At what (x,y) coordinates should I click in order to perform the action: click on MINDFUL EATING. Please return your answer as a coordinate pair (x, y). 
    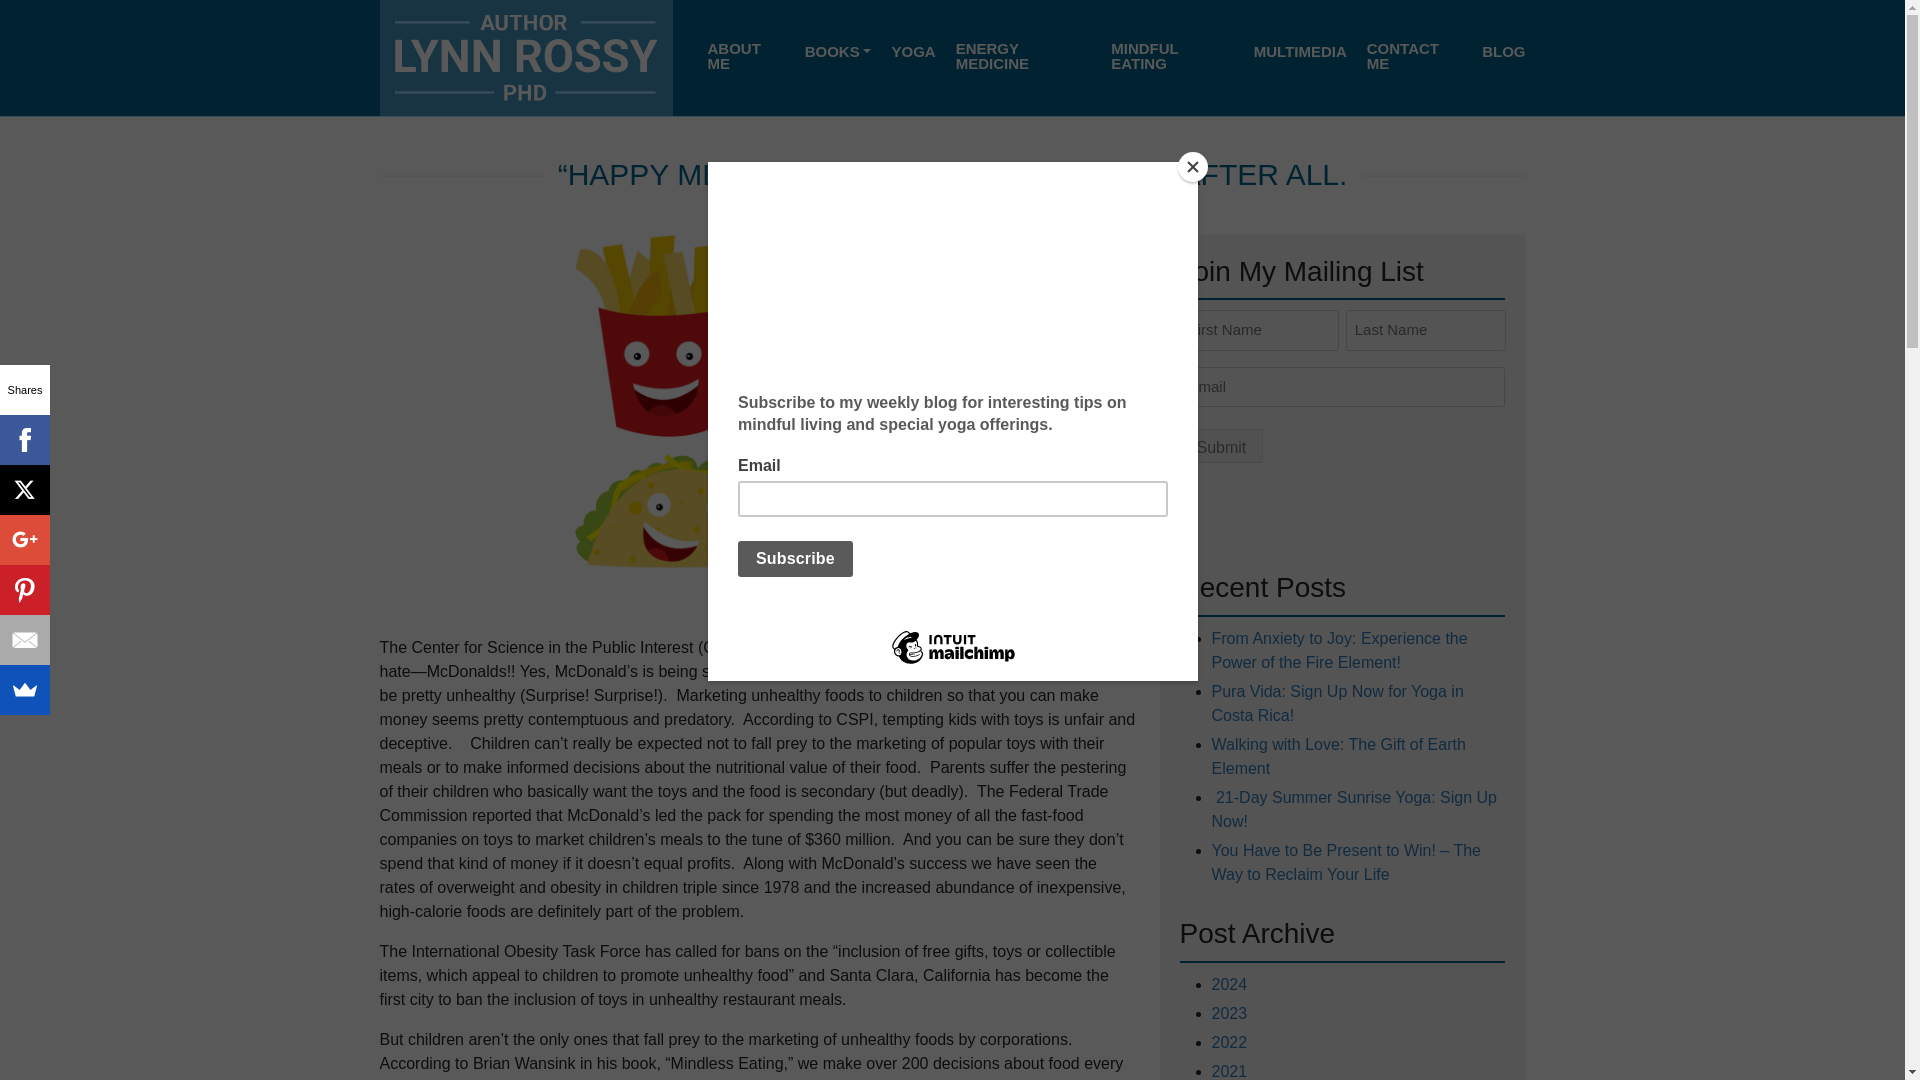
    Looking at the image, I should click on (1172, 56).